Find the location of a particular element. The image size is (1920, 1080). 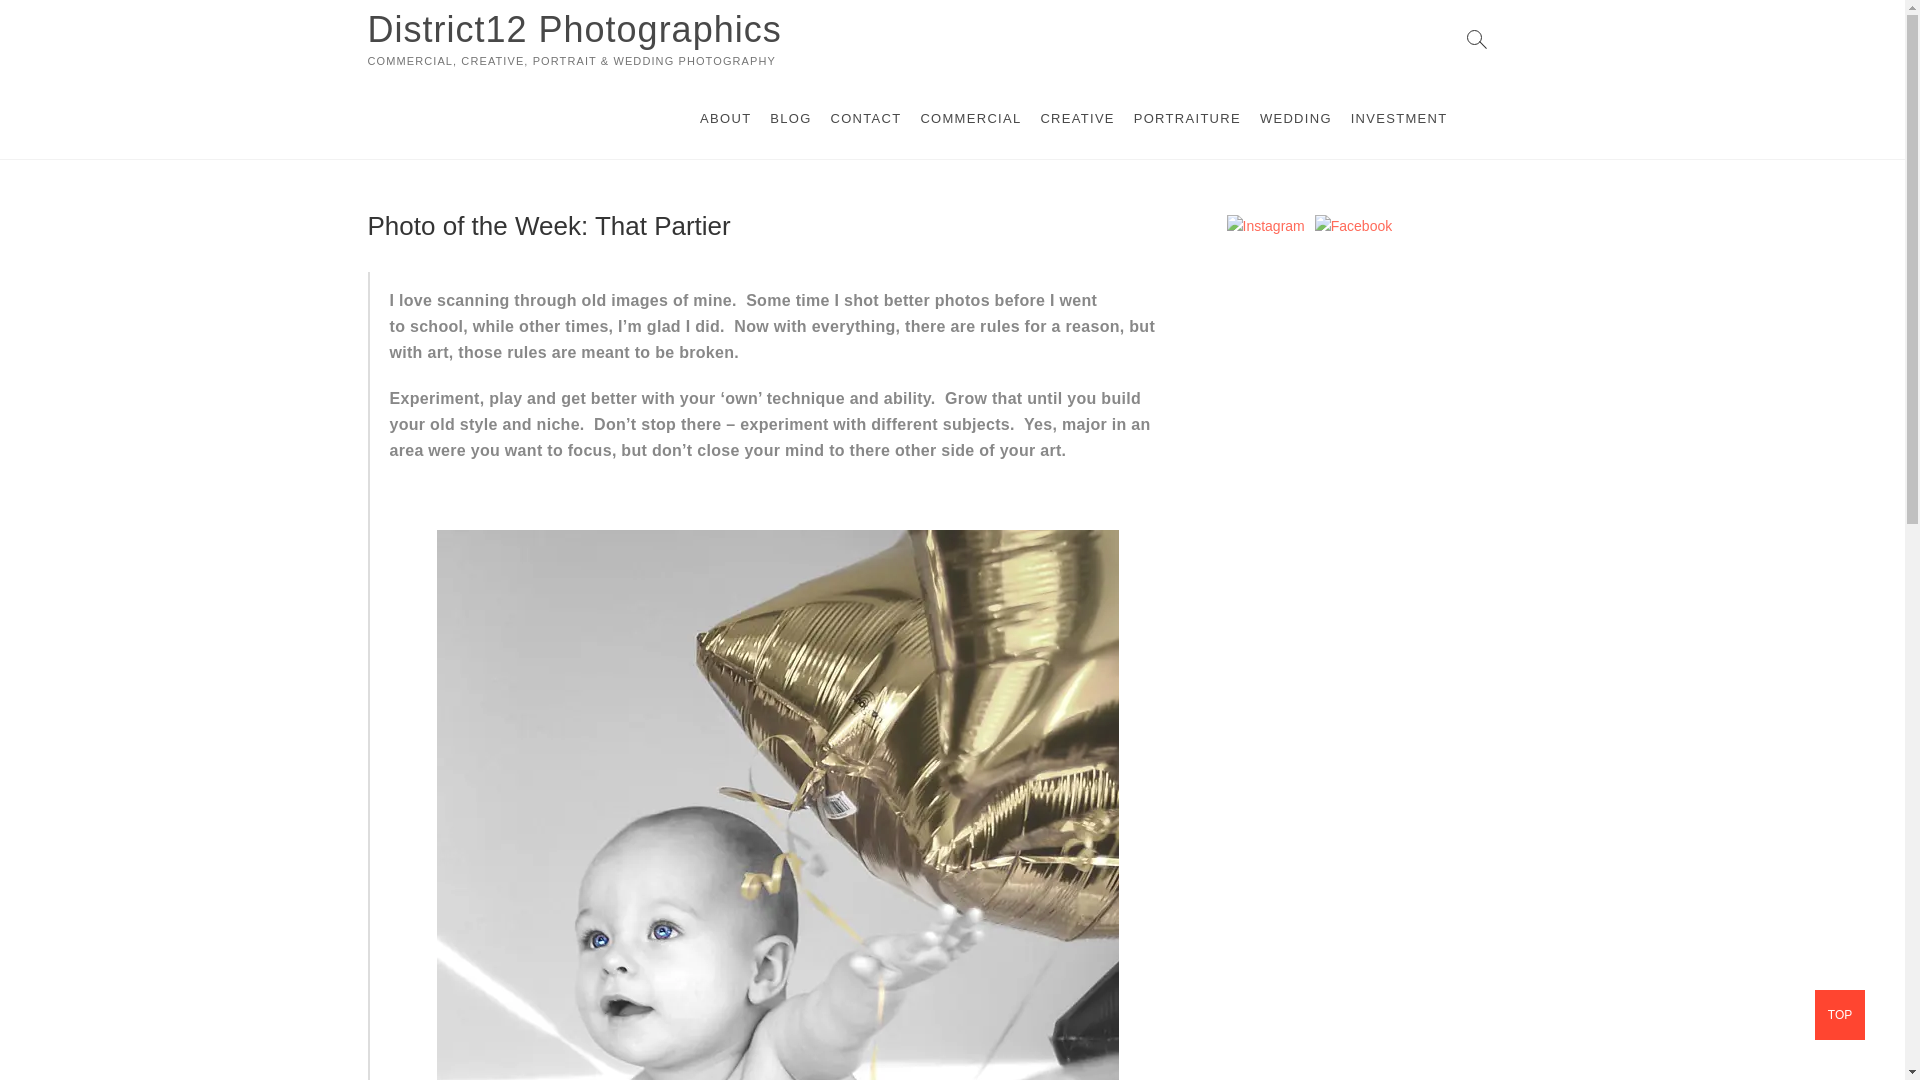

CREATIVE is located at coordinates (1076, 118).